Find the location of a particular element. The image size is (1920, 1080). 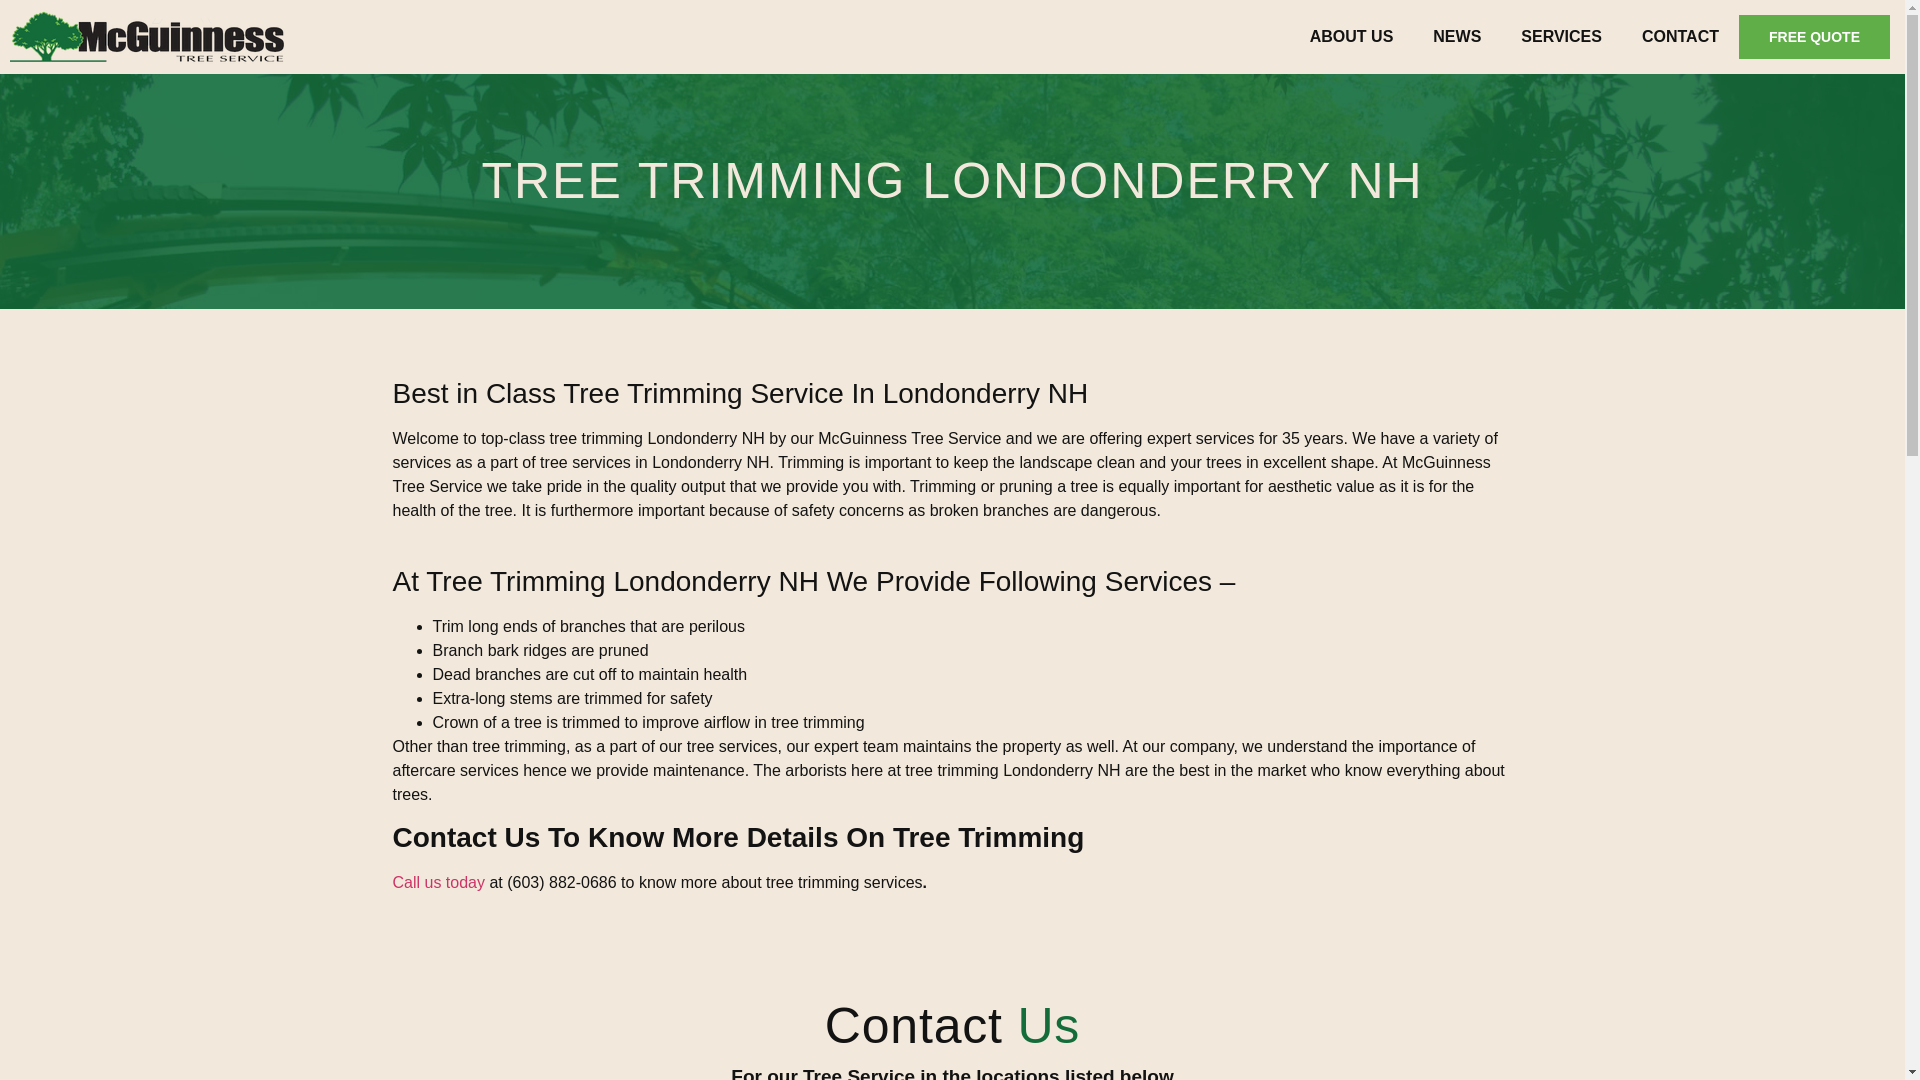

NEWS is located at coordinates (1457, 37).